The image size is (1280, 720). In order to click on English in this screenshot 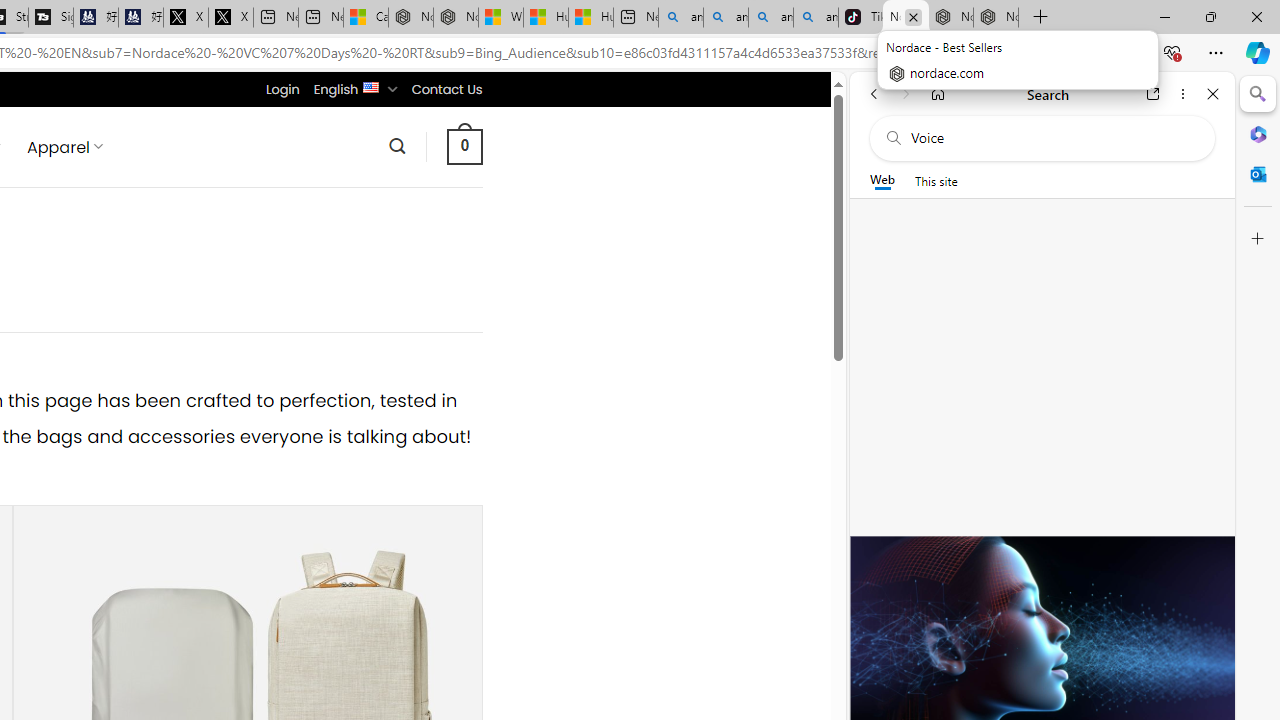, I will do `click(372, 86)`.